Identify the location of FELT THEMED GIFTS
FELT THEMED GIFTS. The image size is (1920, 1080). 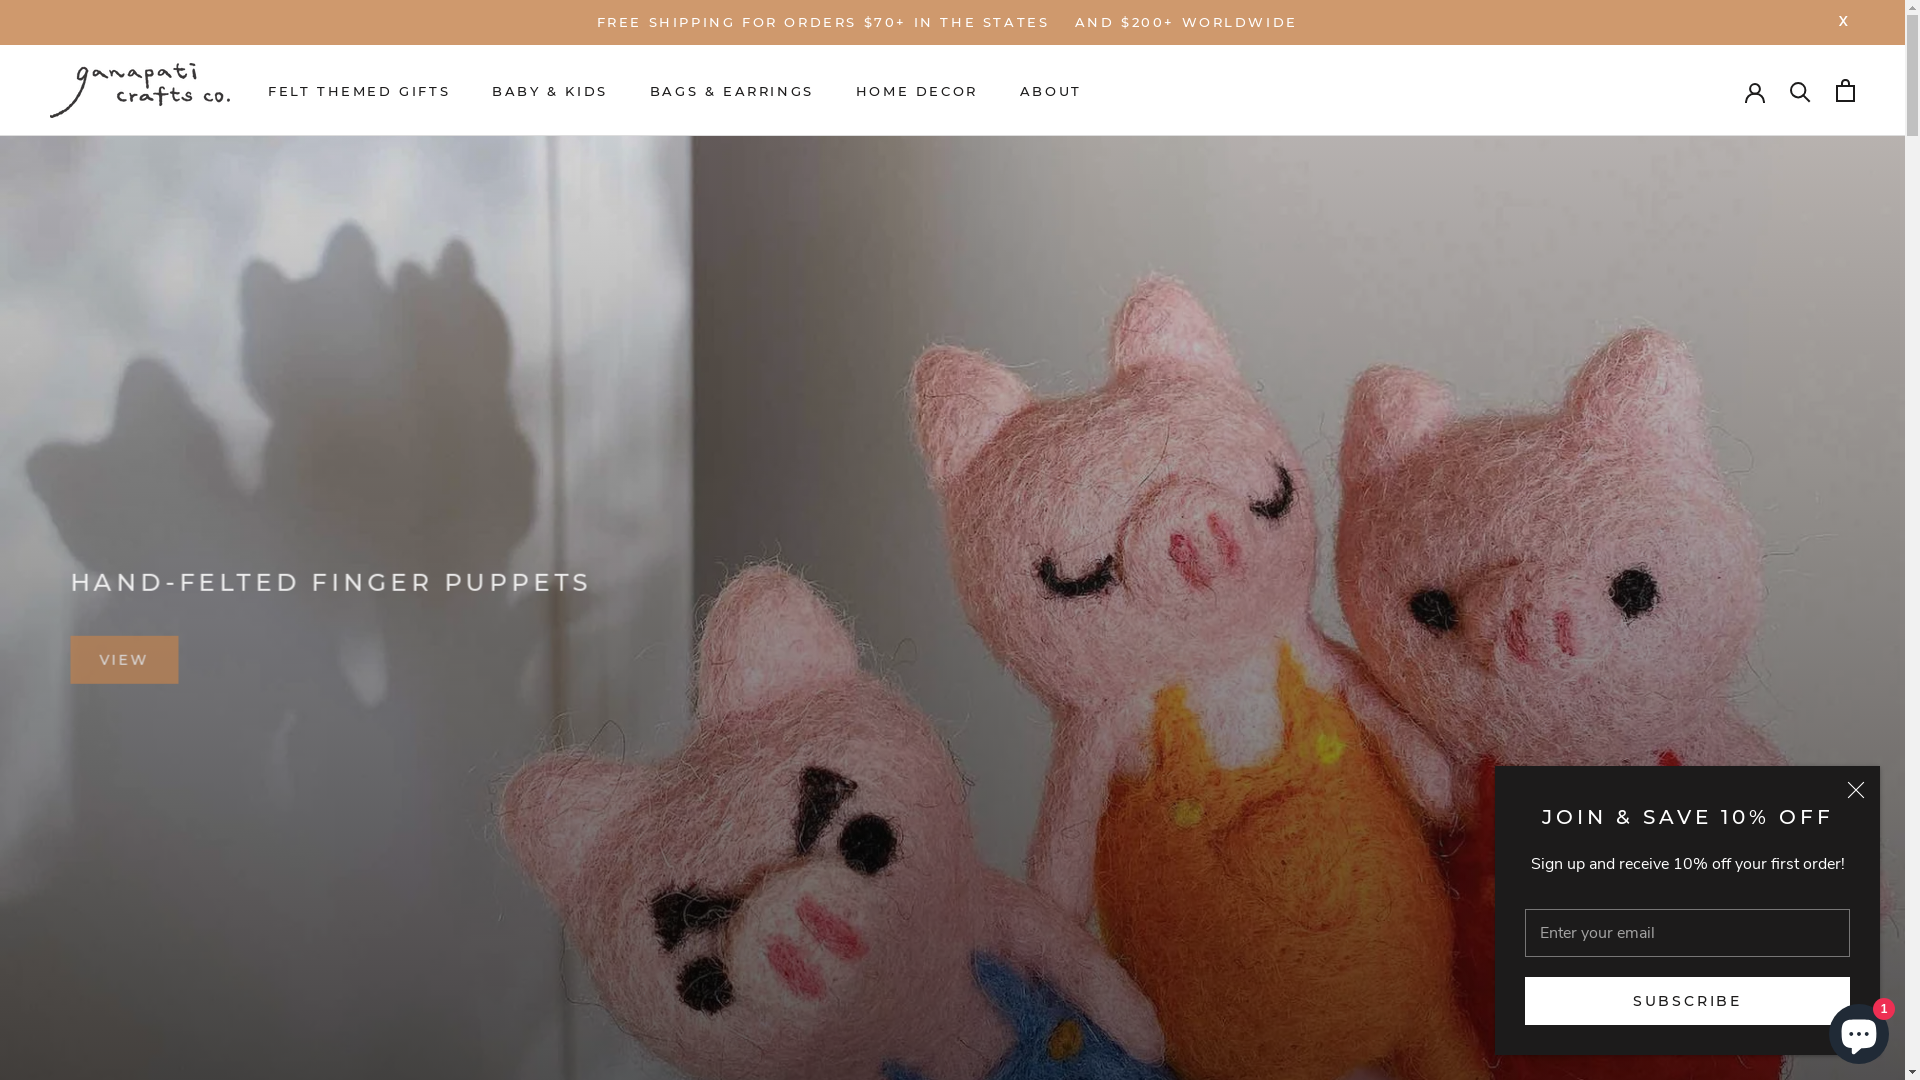
(359, 91).